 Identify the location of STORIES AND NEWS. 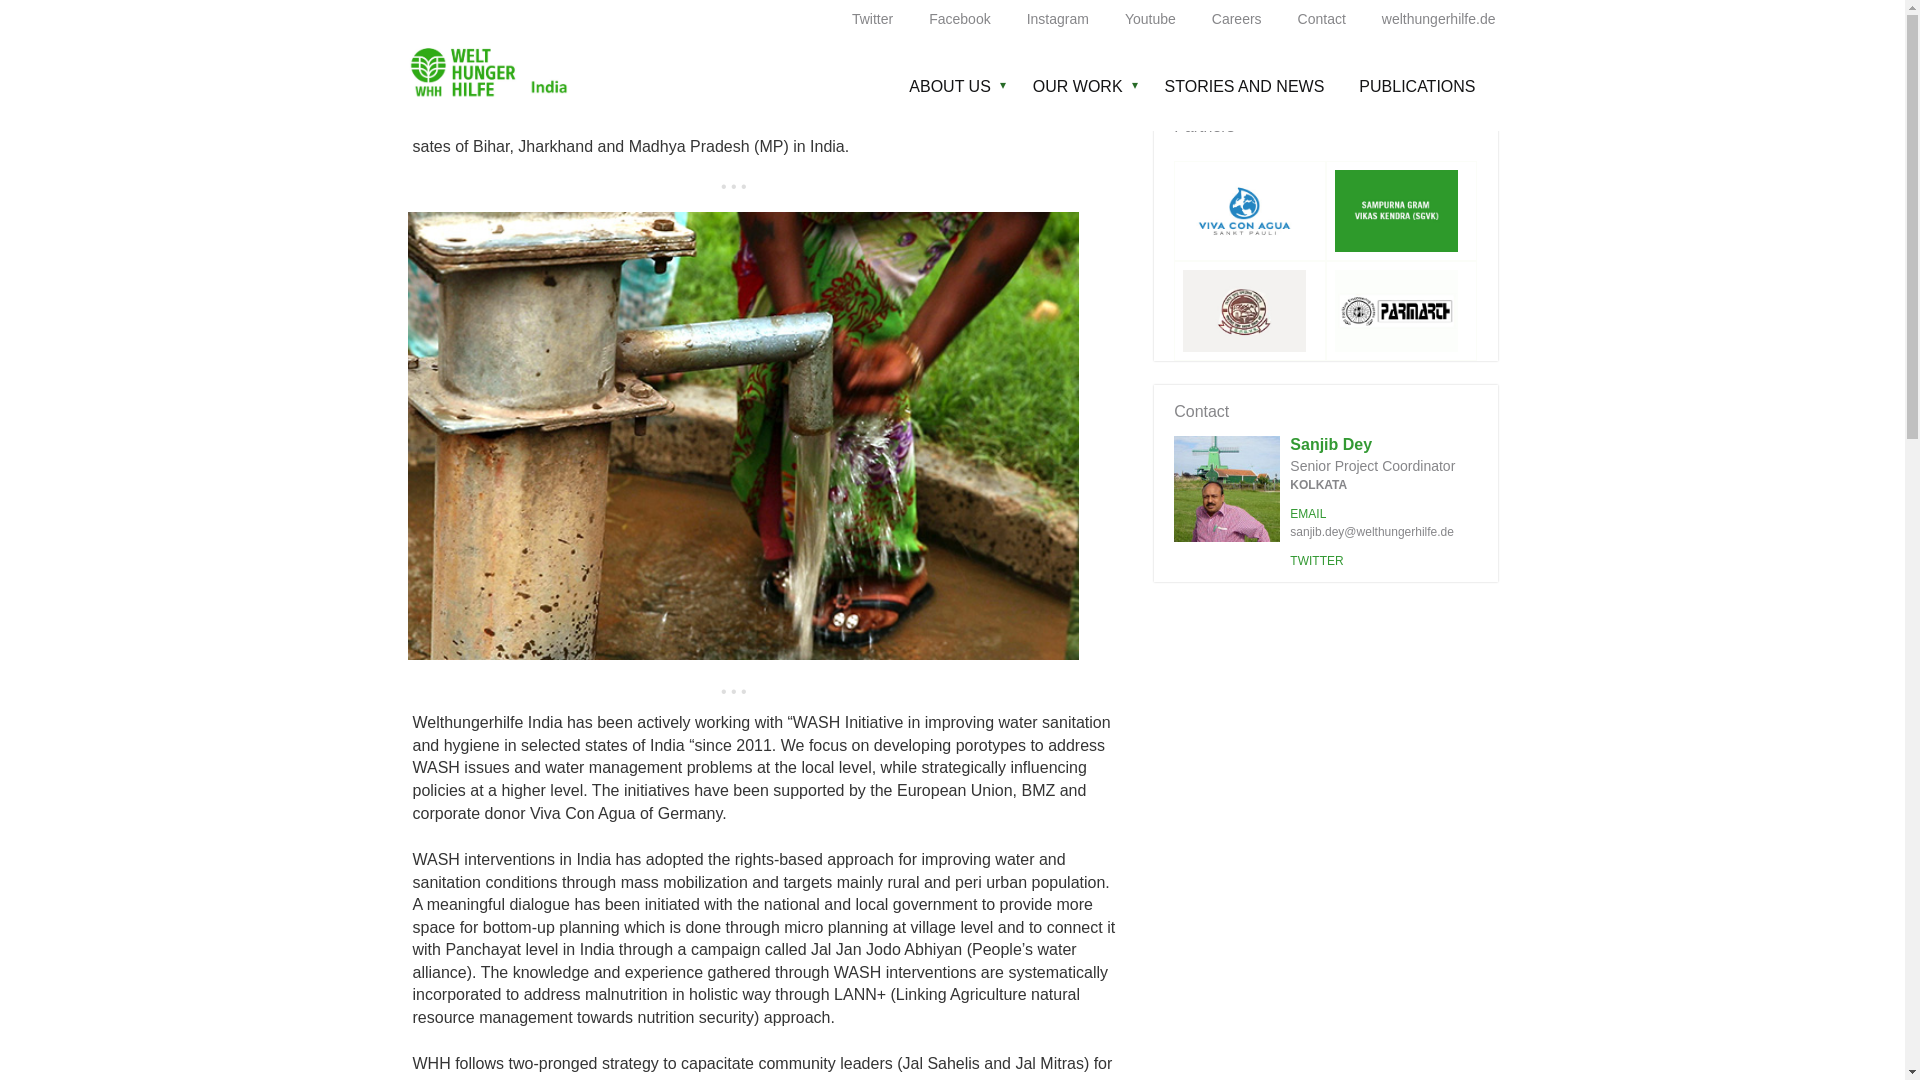
(1250, 86).